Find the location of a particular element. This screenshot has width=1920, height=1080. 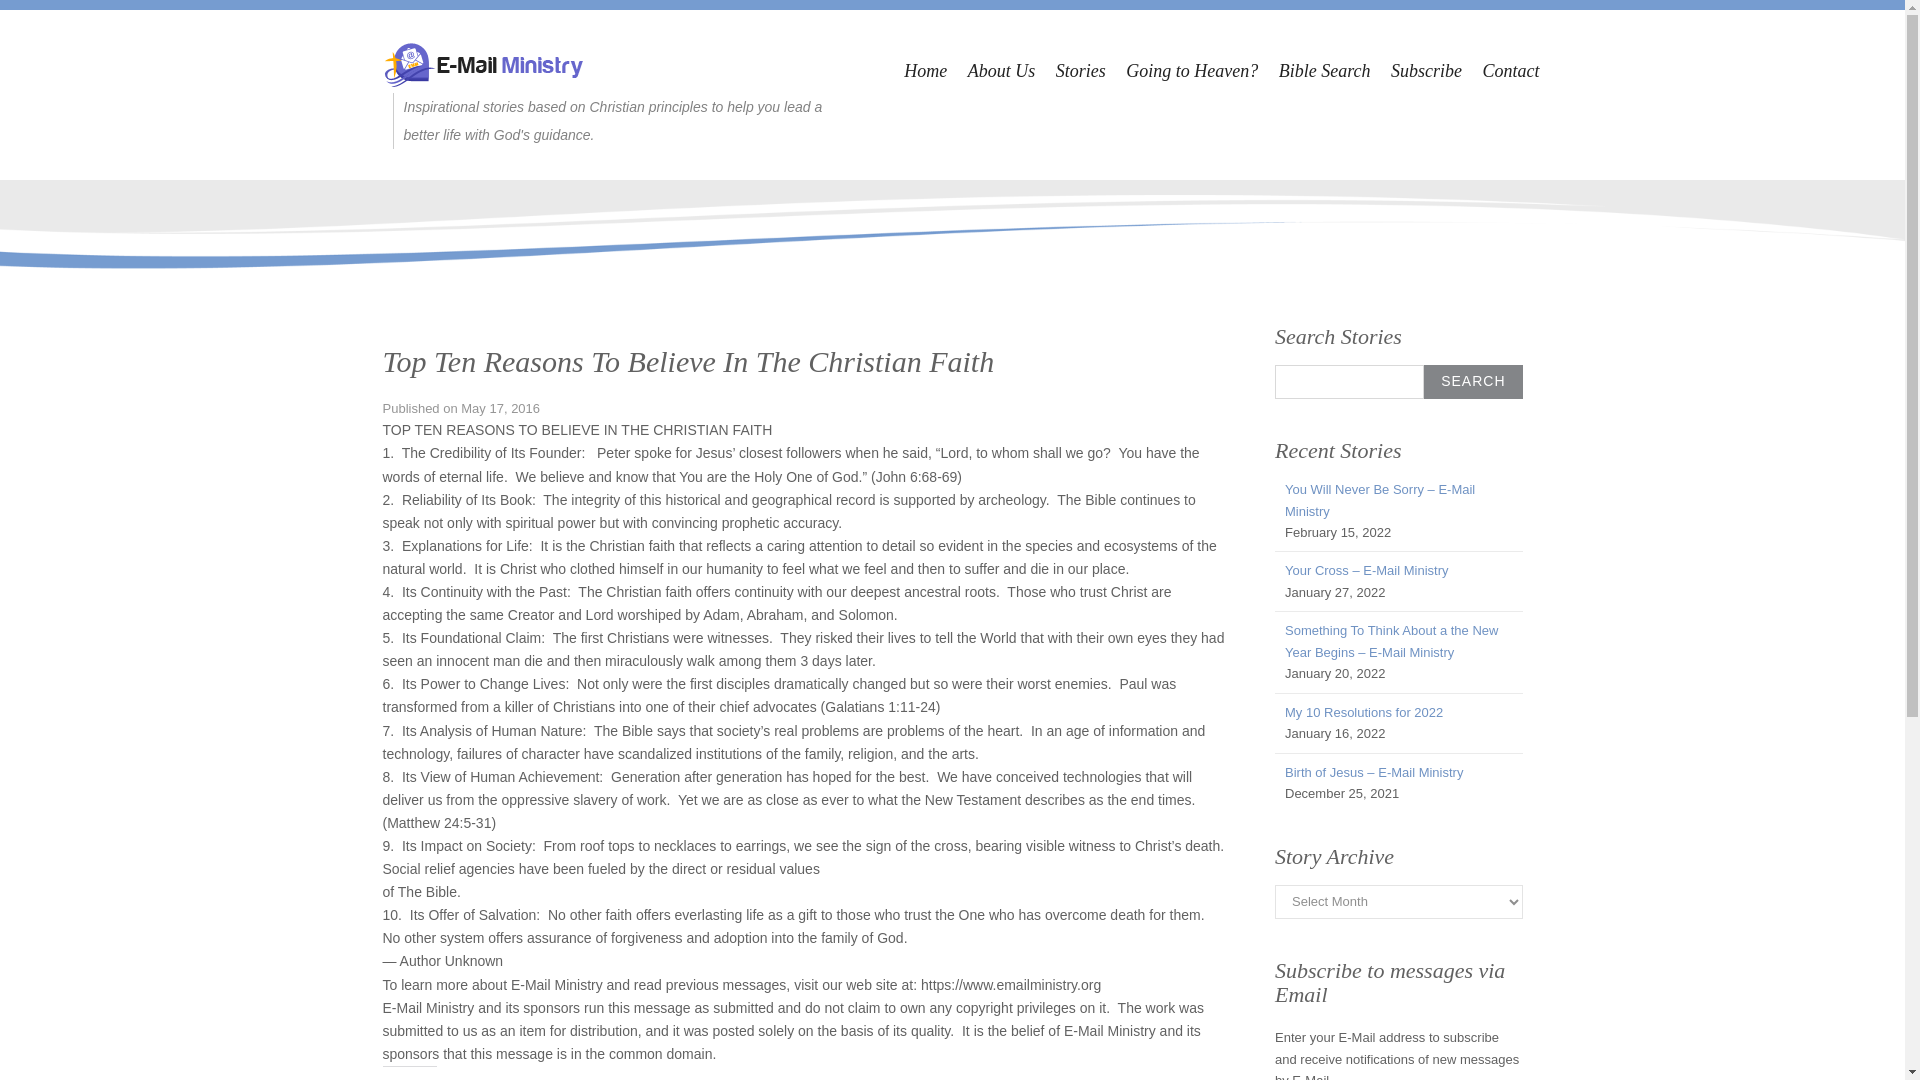

Contact is located at coordinates (1510, 71).